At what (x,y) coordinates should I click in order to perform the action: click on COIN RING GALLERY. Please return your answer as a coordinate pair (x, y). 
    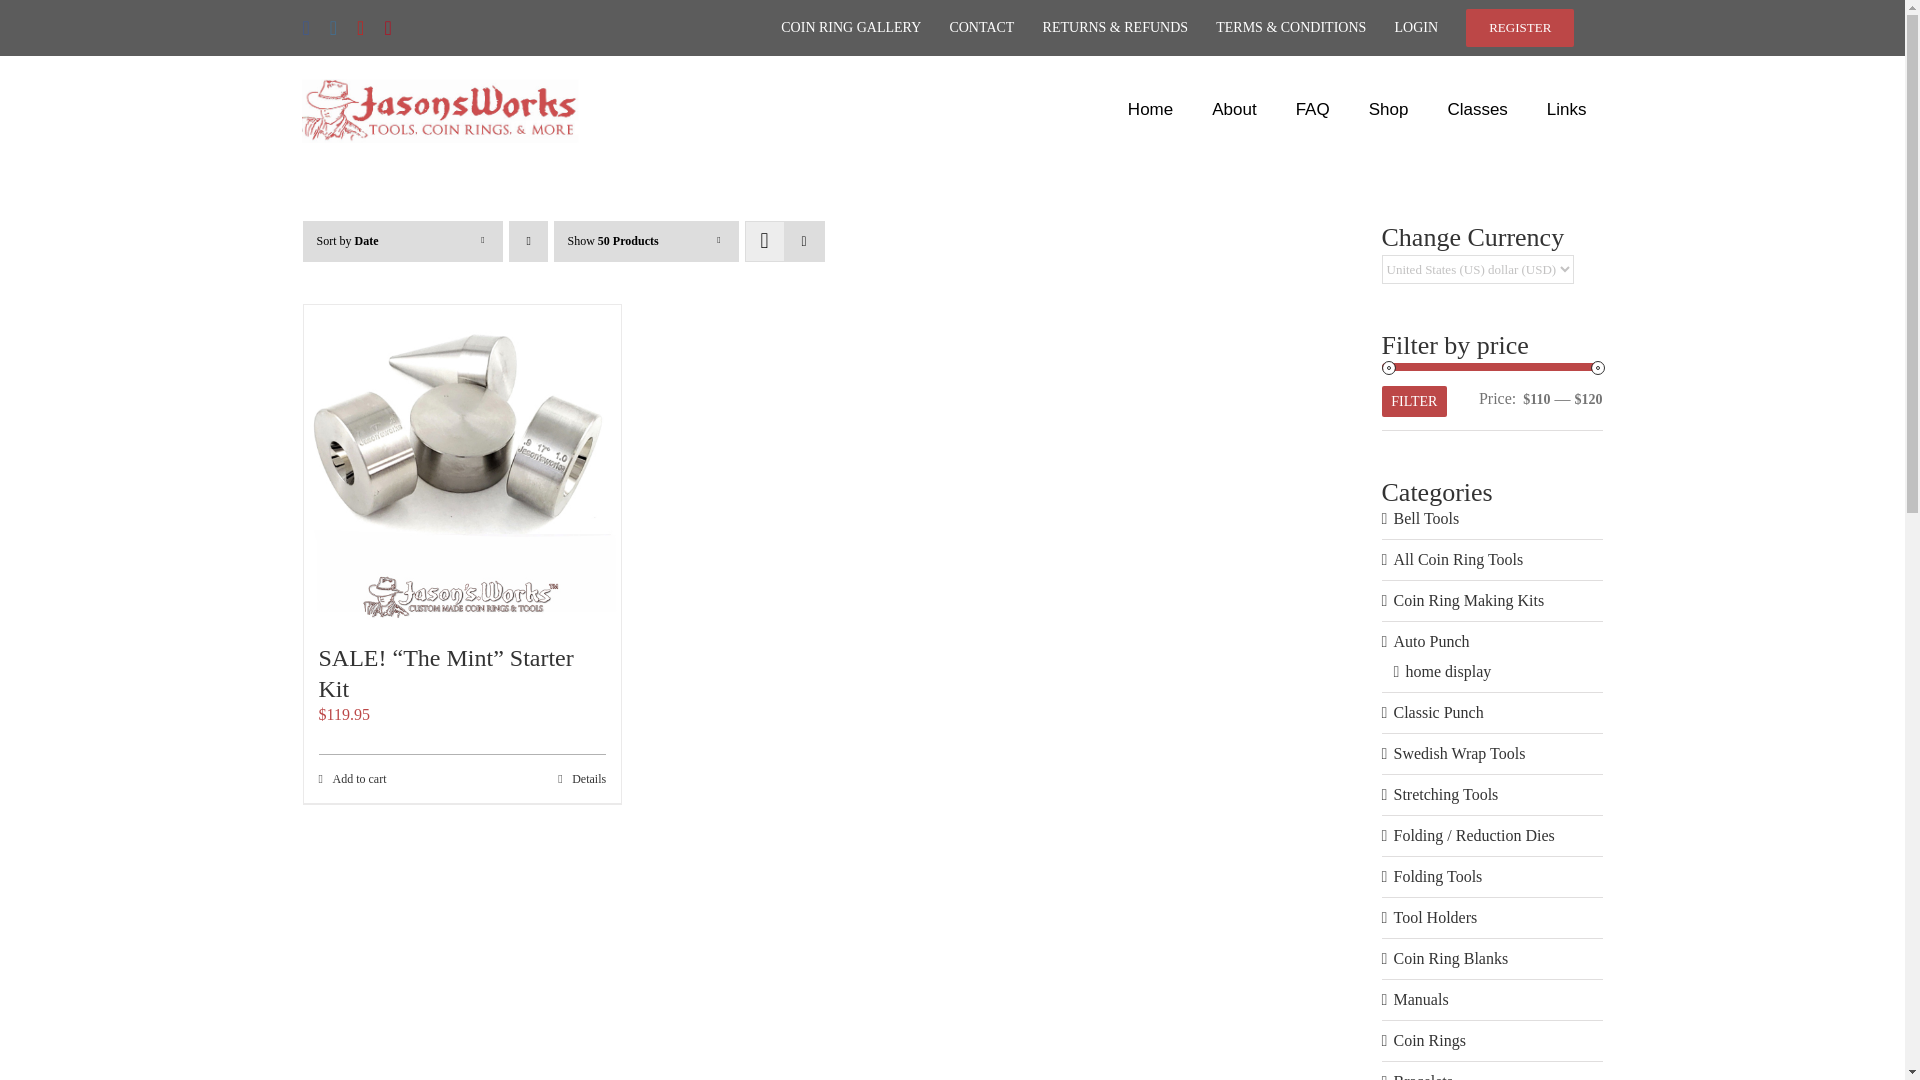
    Looking at the image, I should click on (851, 28).